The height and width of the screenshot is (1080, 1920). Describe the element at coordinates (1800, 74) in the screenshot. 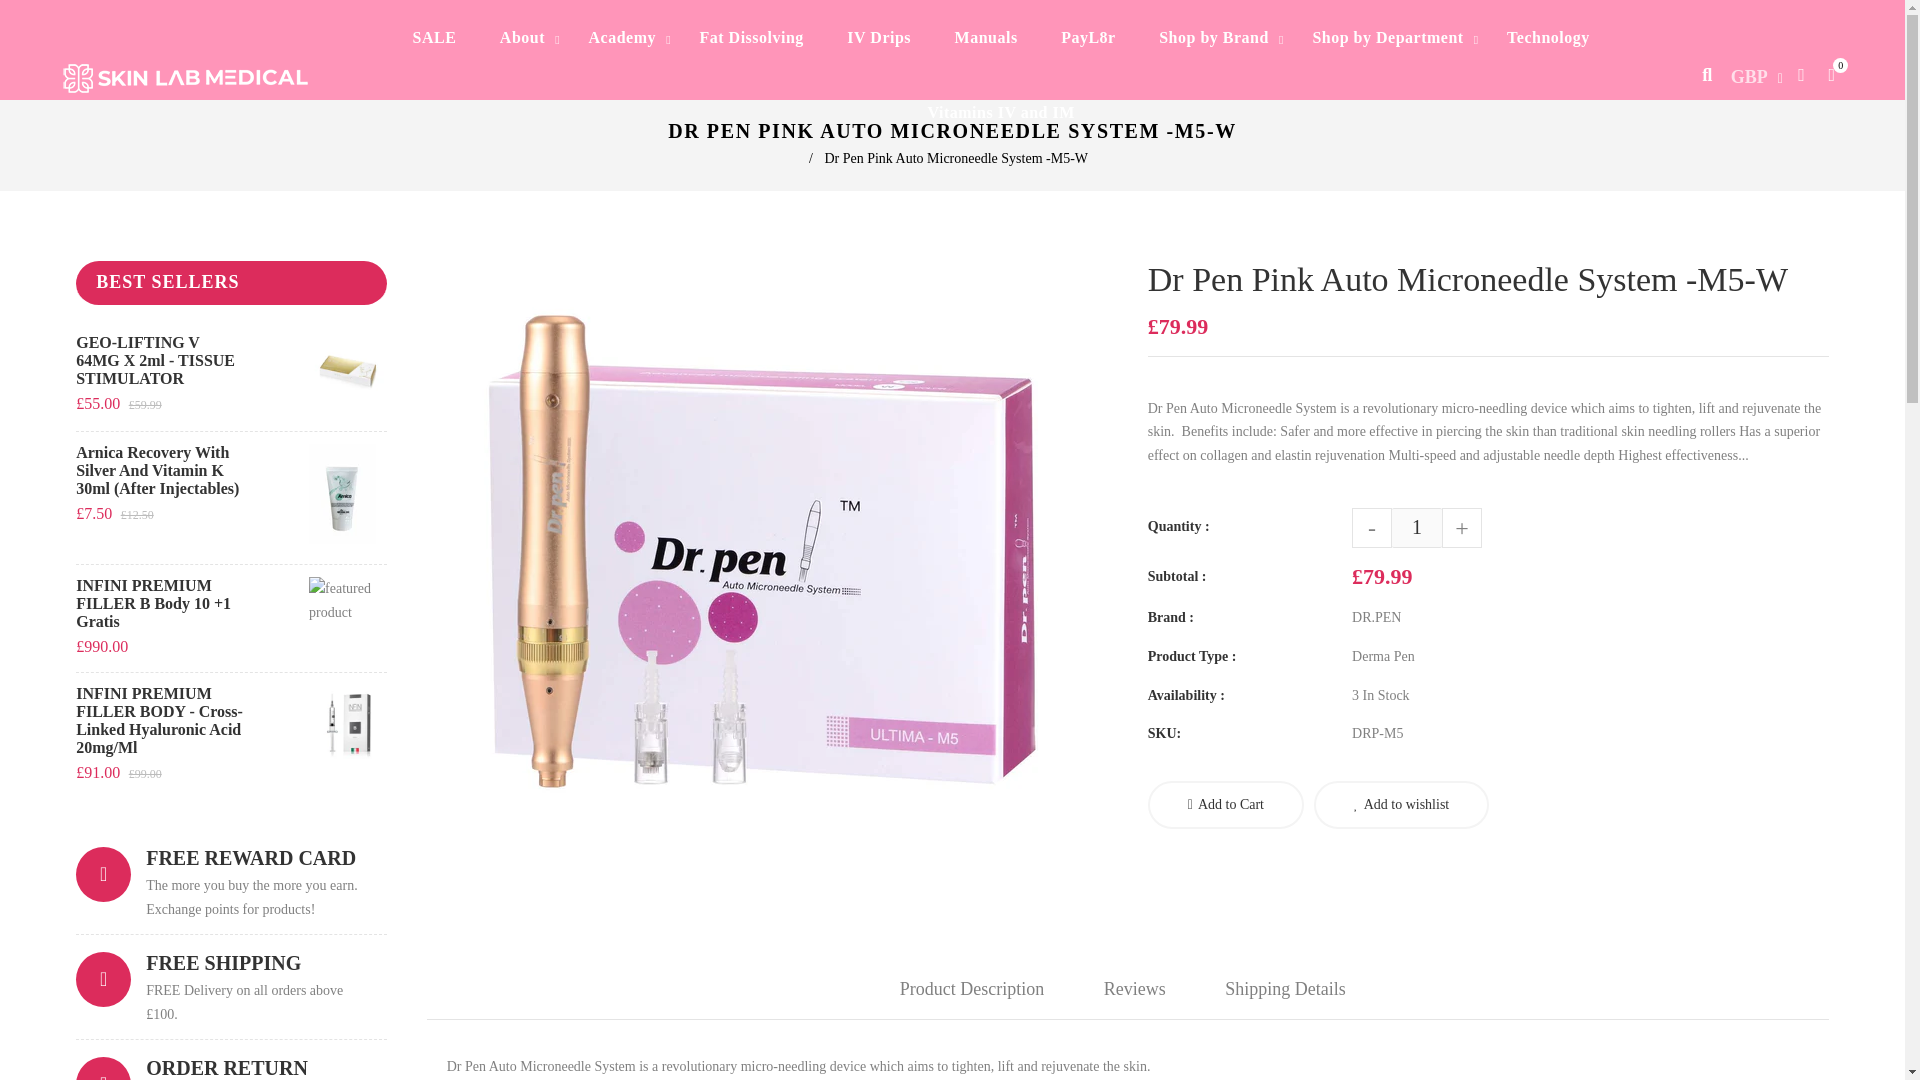

I see `Log in` at that location.